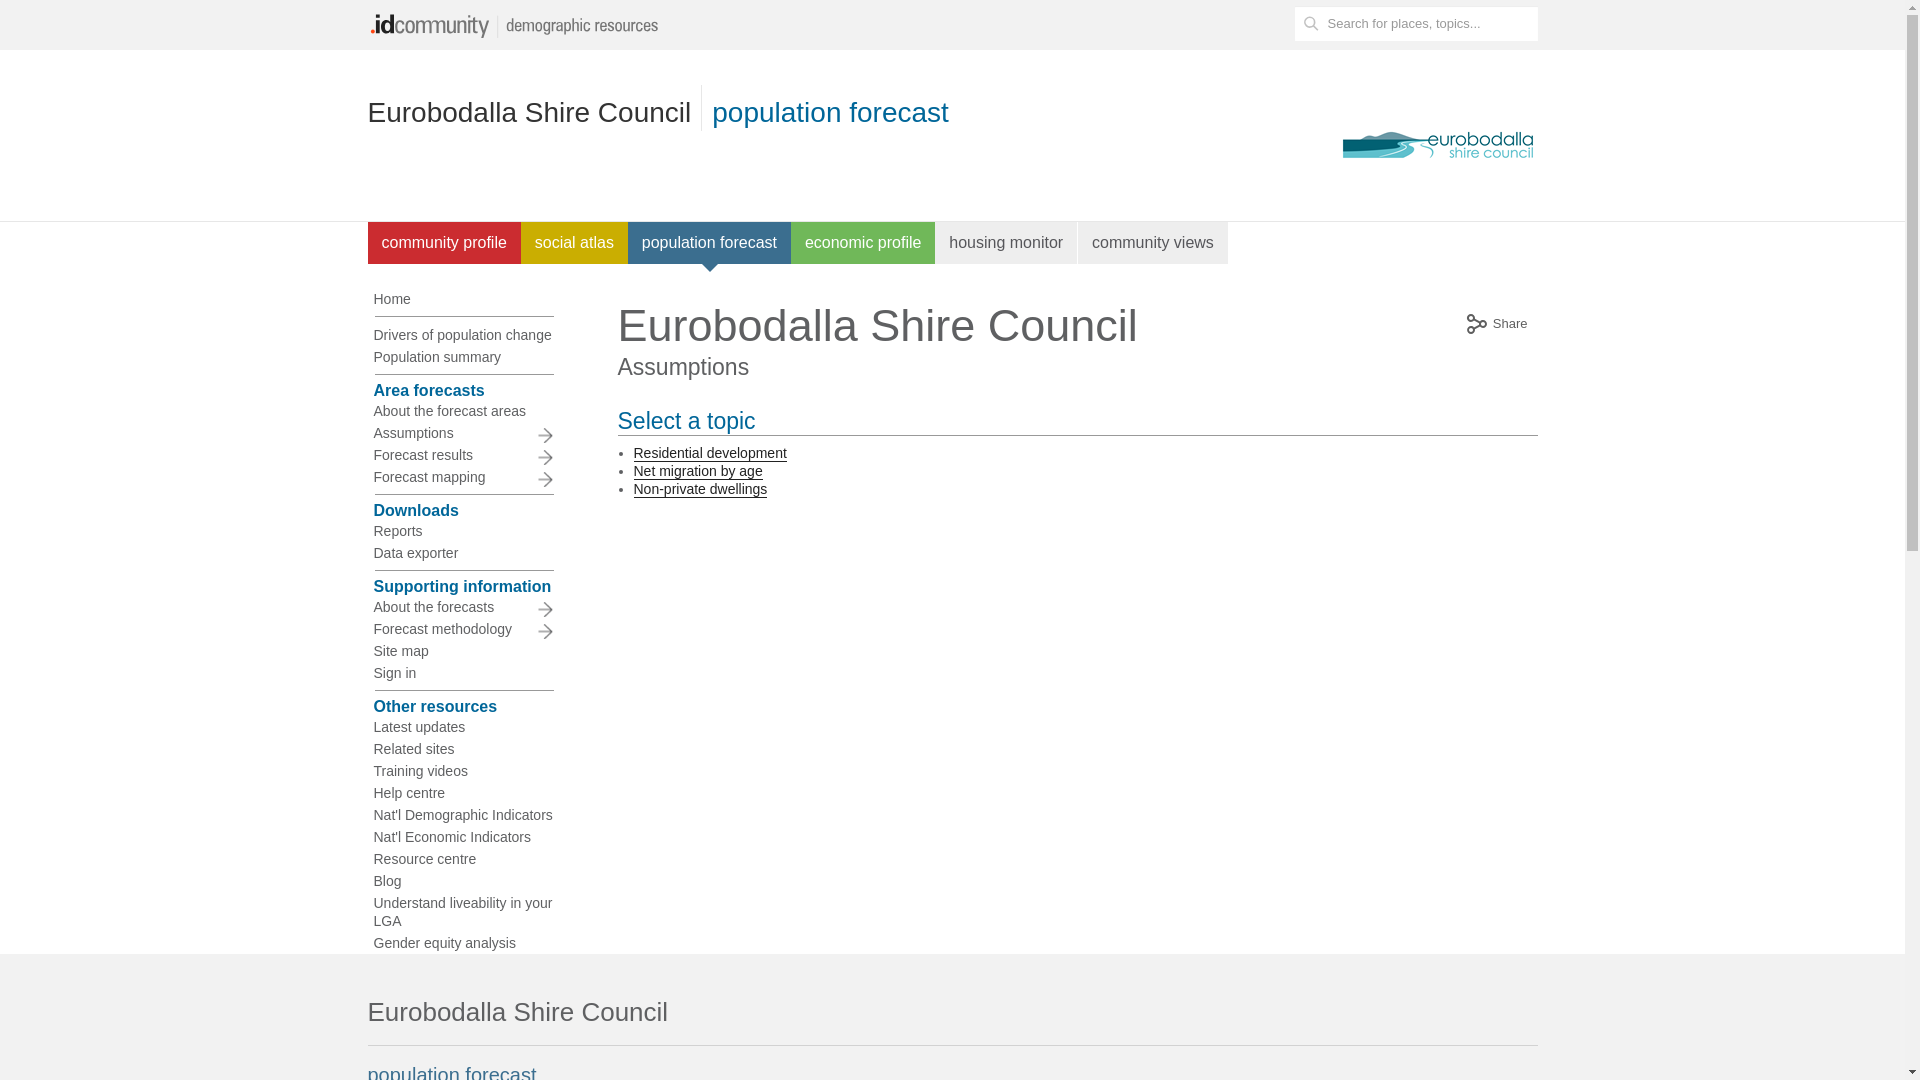 This screenshot has height=1080, width=1920. What do you see at coordinates (463, 837) in the screenshot?
I see `Nat'l Economic Indicators` at bounding box center [463, 837].